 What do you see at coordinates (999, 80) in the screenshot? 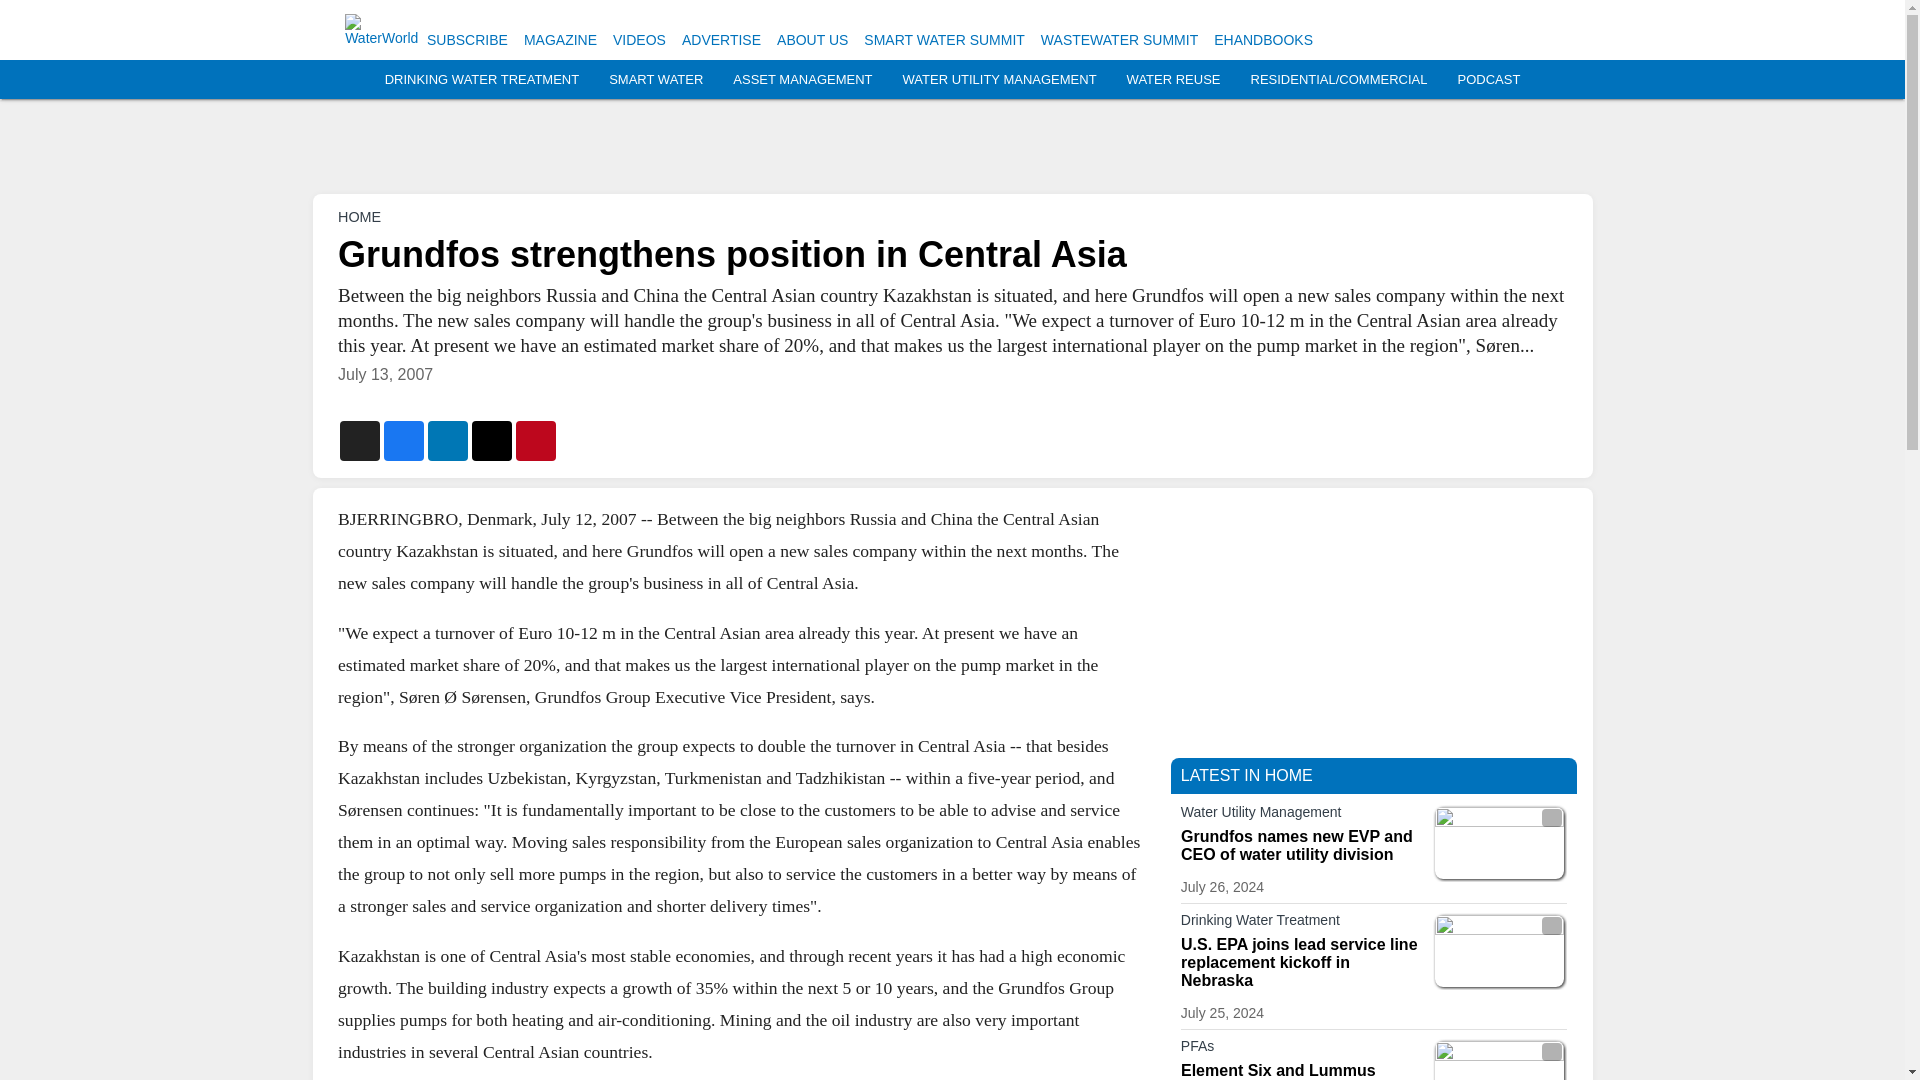
I see `WATER UTILITY MANAGEMENT` at bounding box center [999, 80].